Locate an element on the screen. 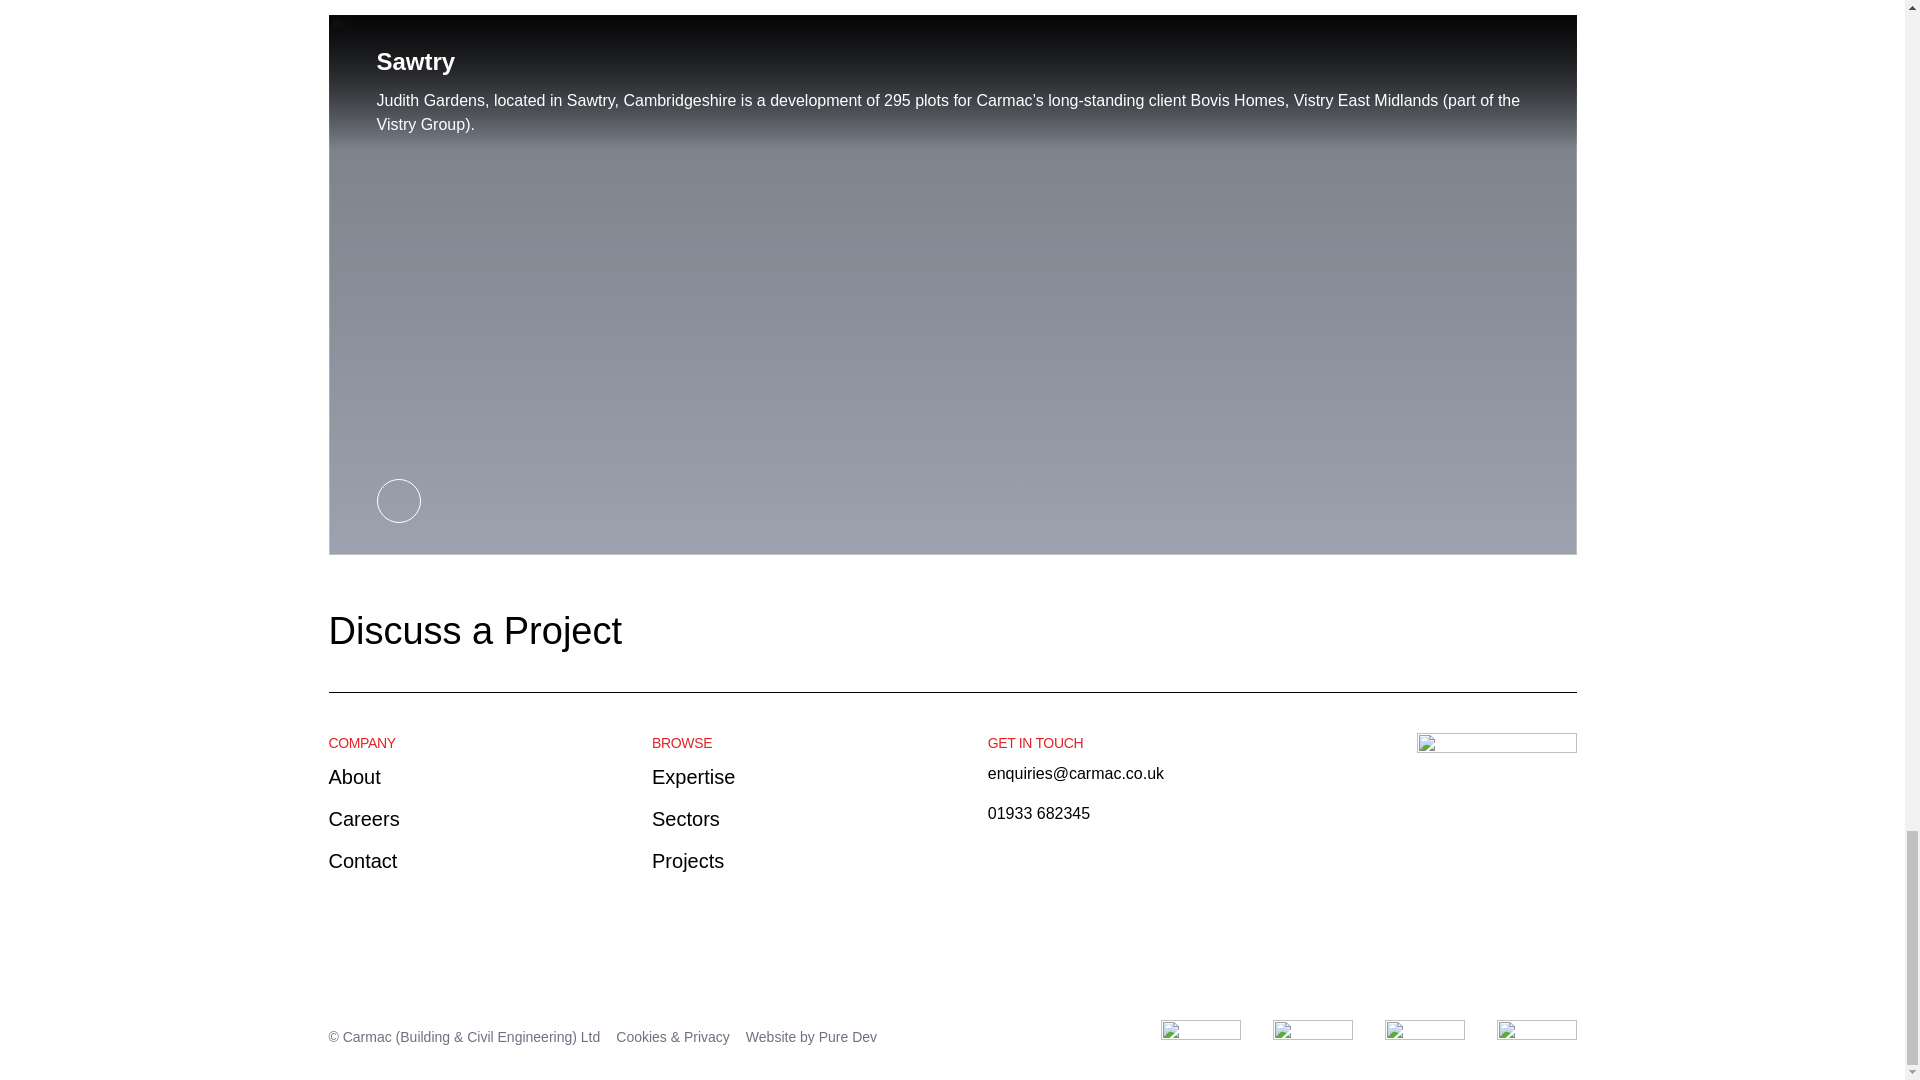  About is located at coordinates (354, 776).